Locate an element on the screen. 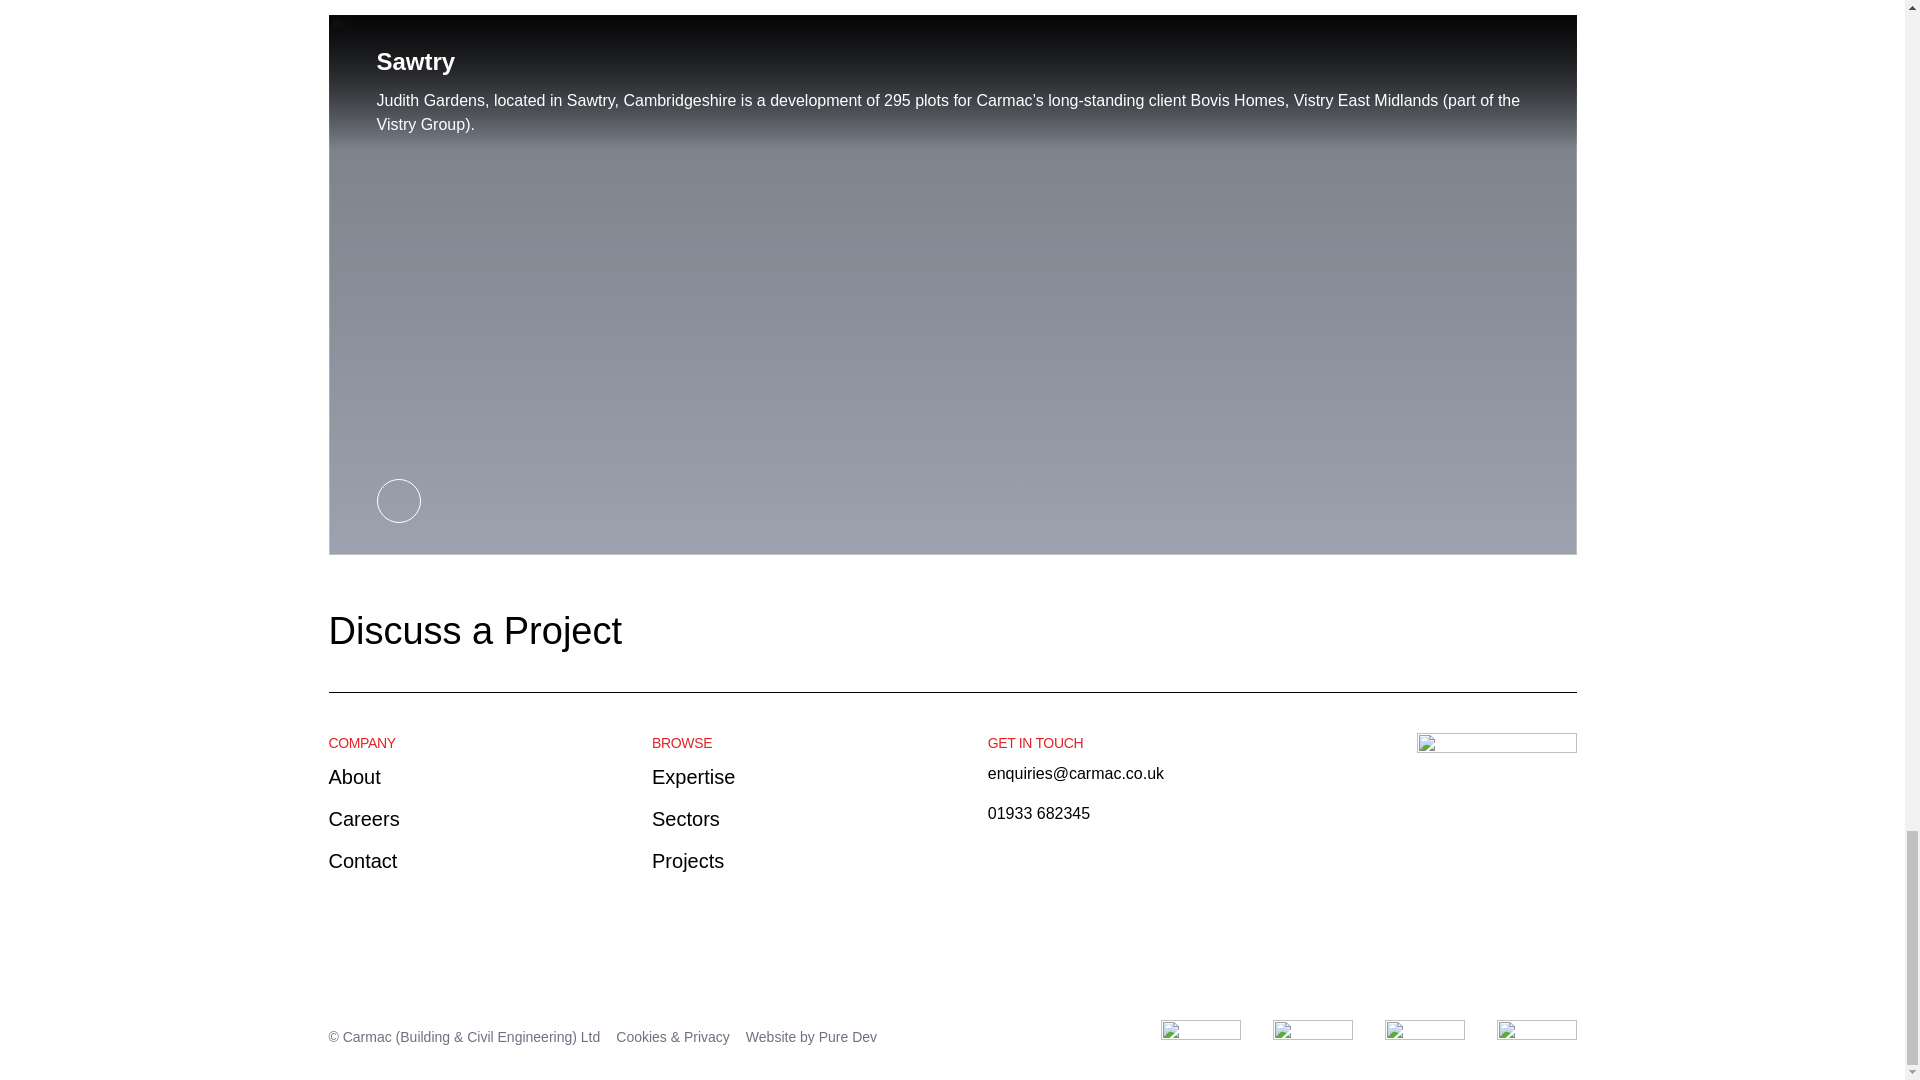  About is located at coordinates (354, 776).